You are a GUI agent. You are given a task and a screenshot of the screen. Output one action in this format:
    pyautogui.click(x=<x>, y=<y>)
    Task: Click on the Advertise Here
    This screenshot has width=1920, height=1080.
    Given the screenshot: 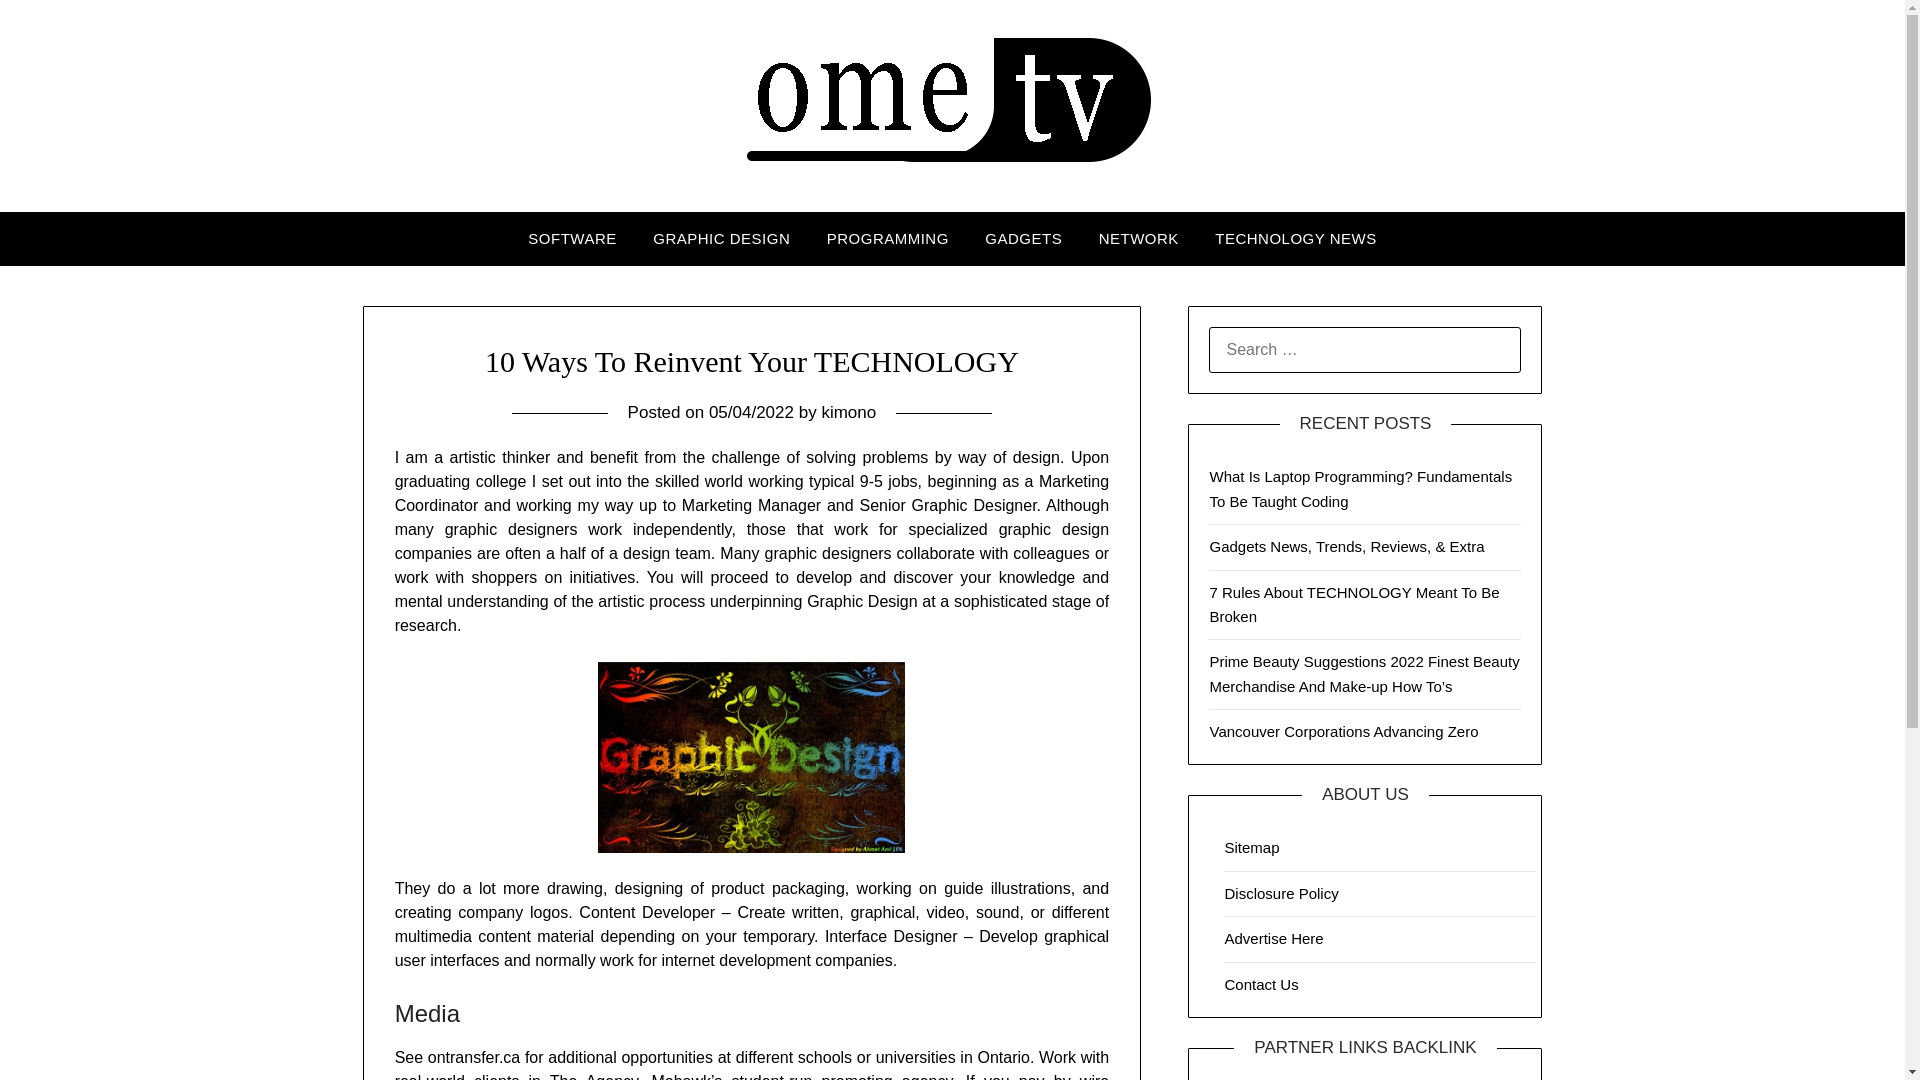 What is the action you would take?
    pyautogui.click(x=1273, y=938)
    